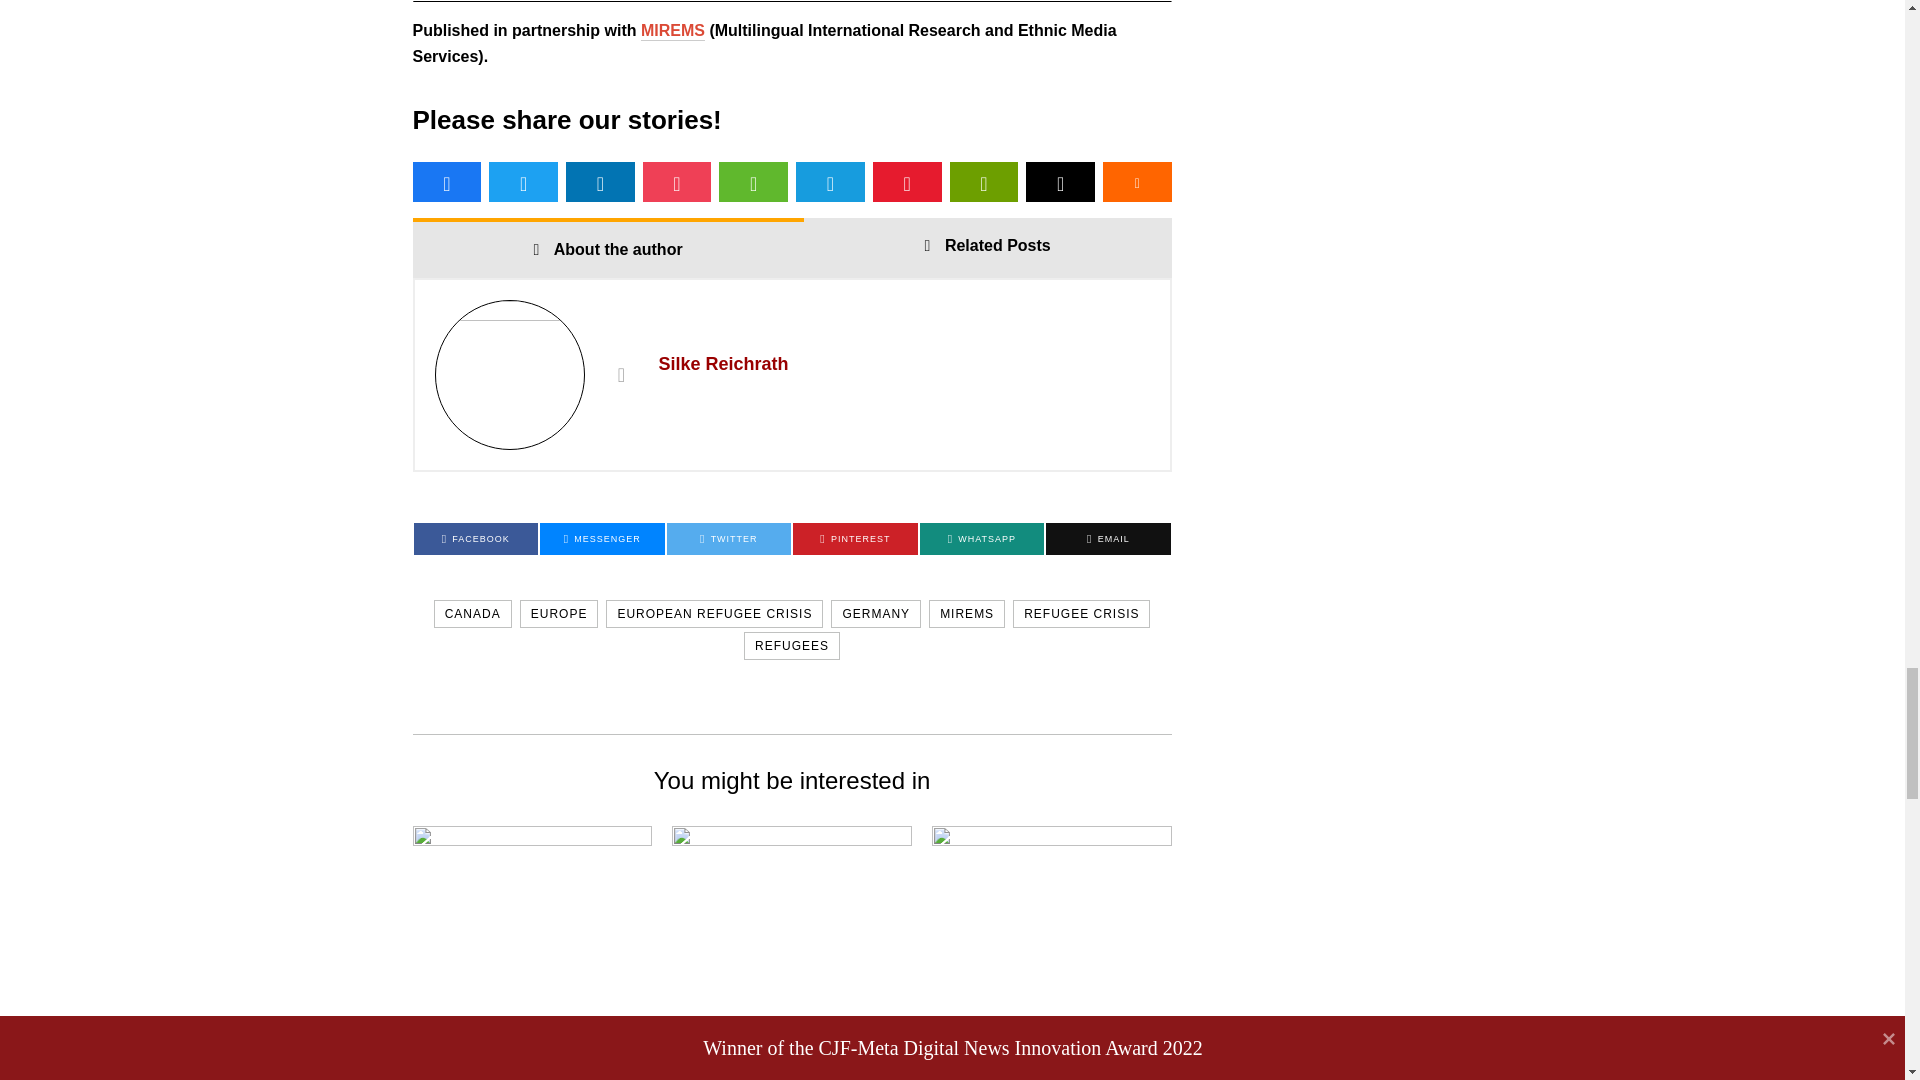 Image resolution: width=1920 pixels, height=1080 pixels. What do you see at coordinates (672, 30) in the screenshot?
I see `MIREMS` at bounding box center [672, 30].